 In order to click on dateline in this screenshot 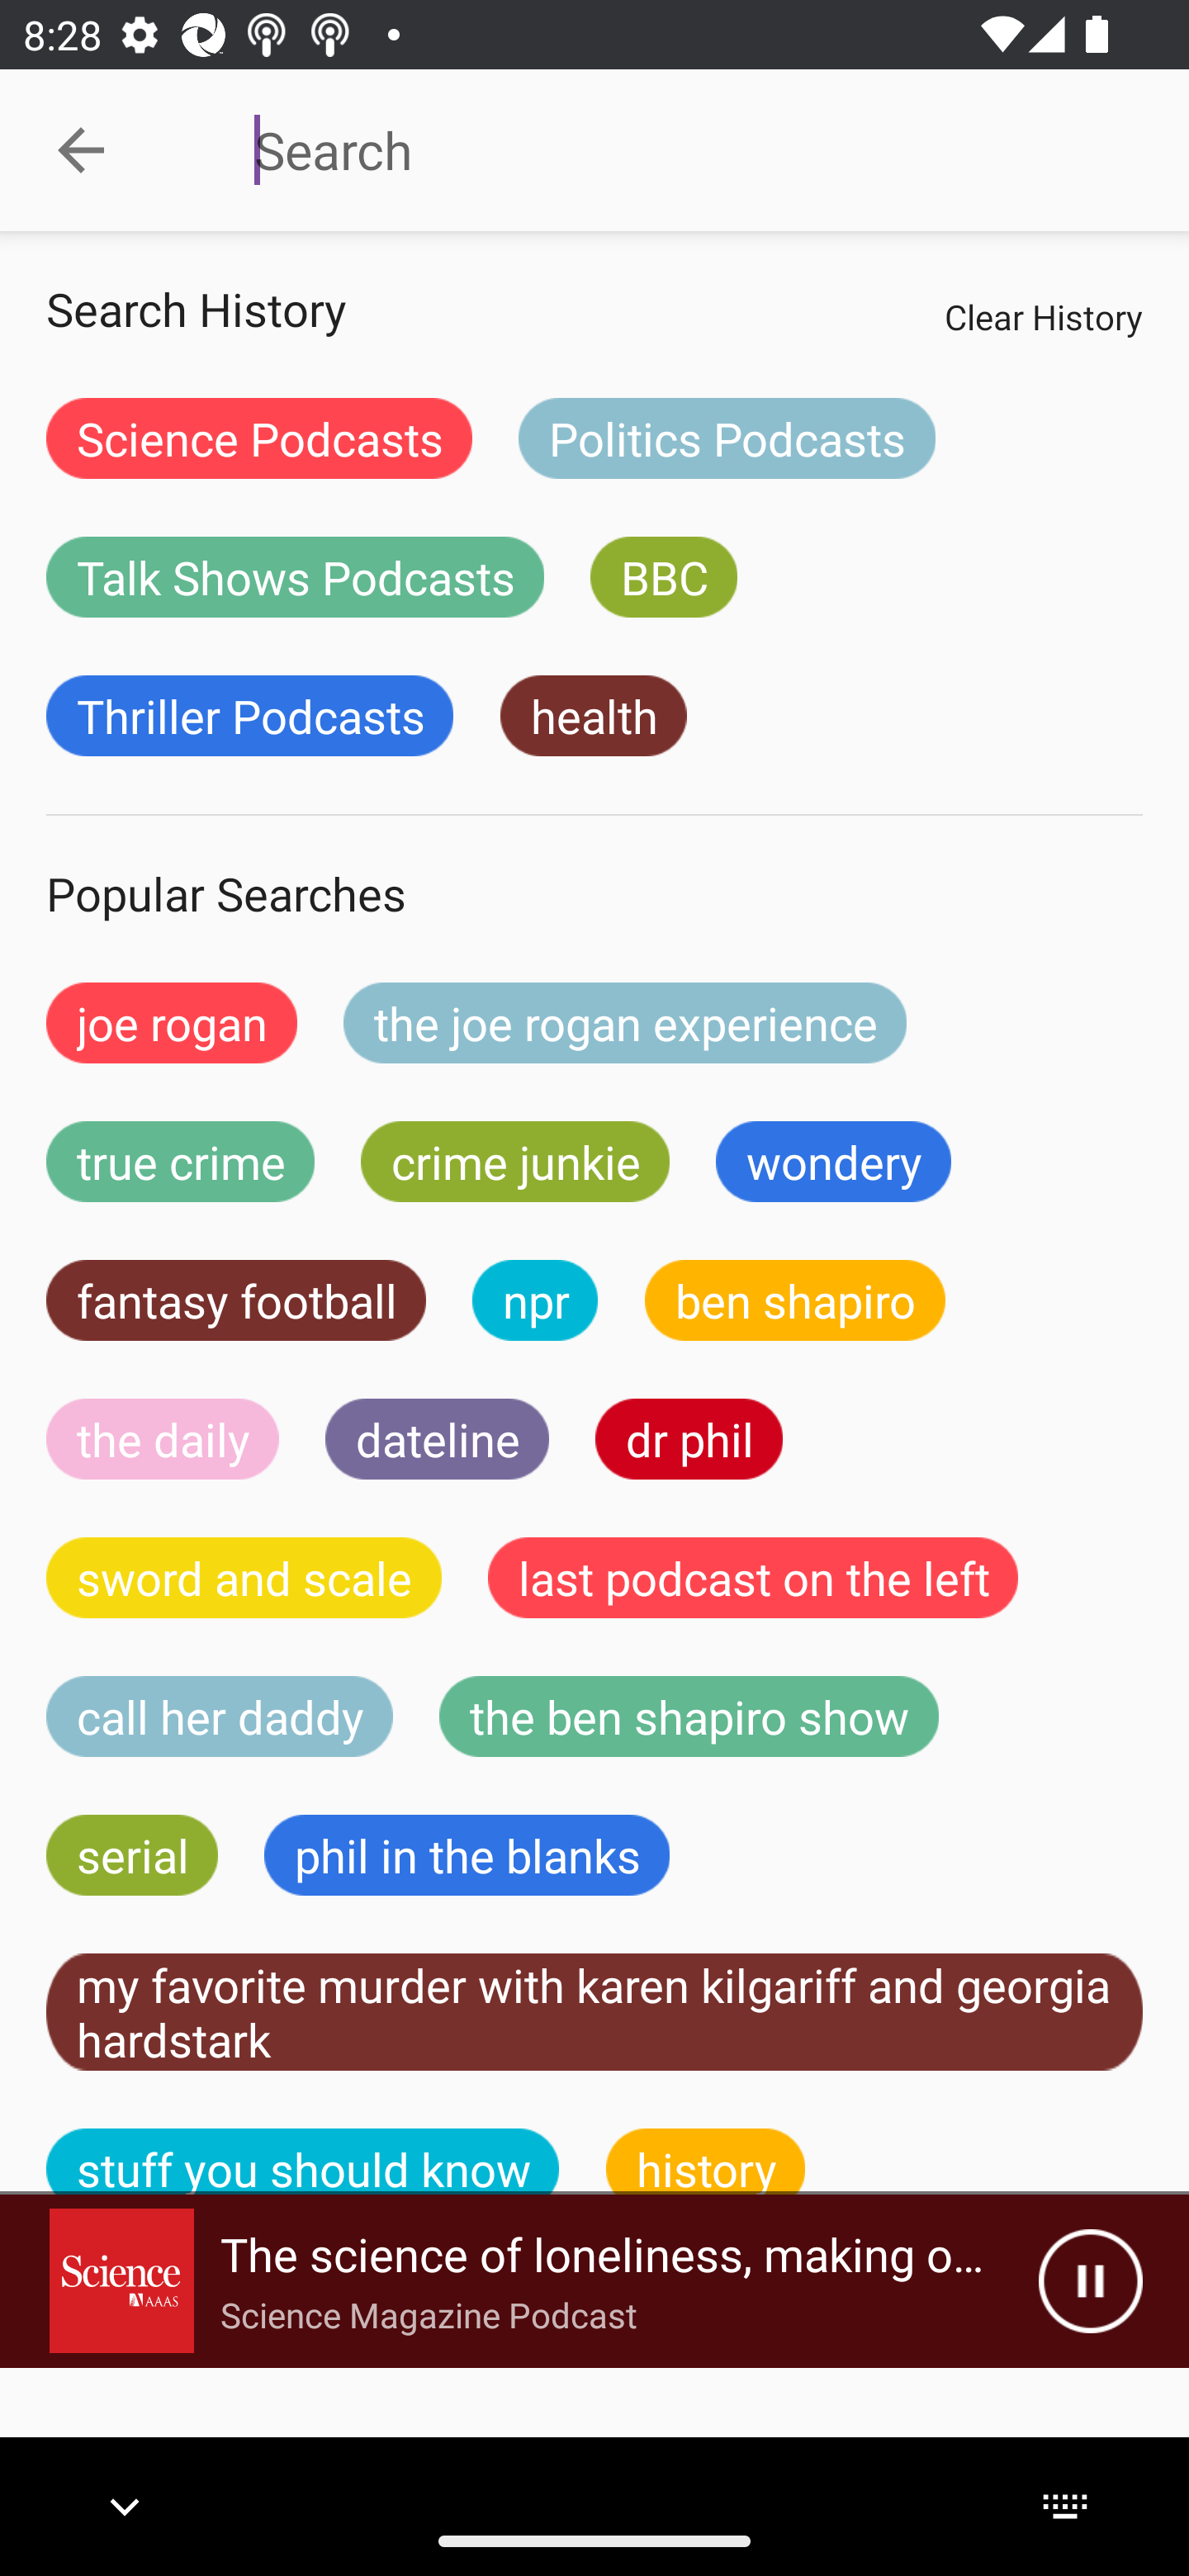, I will do `click(438, 1438)`.